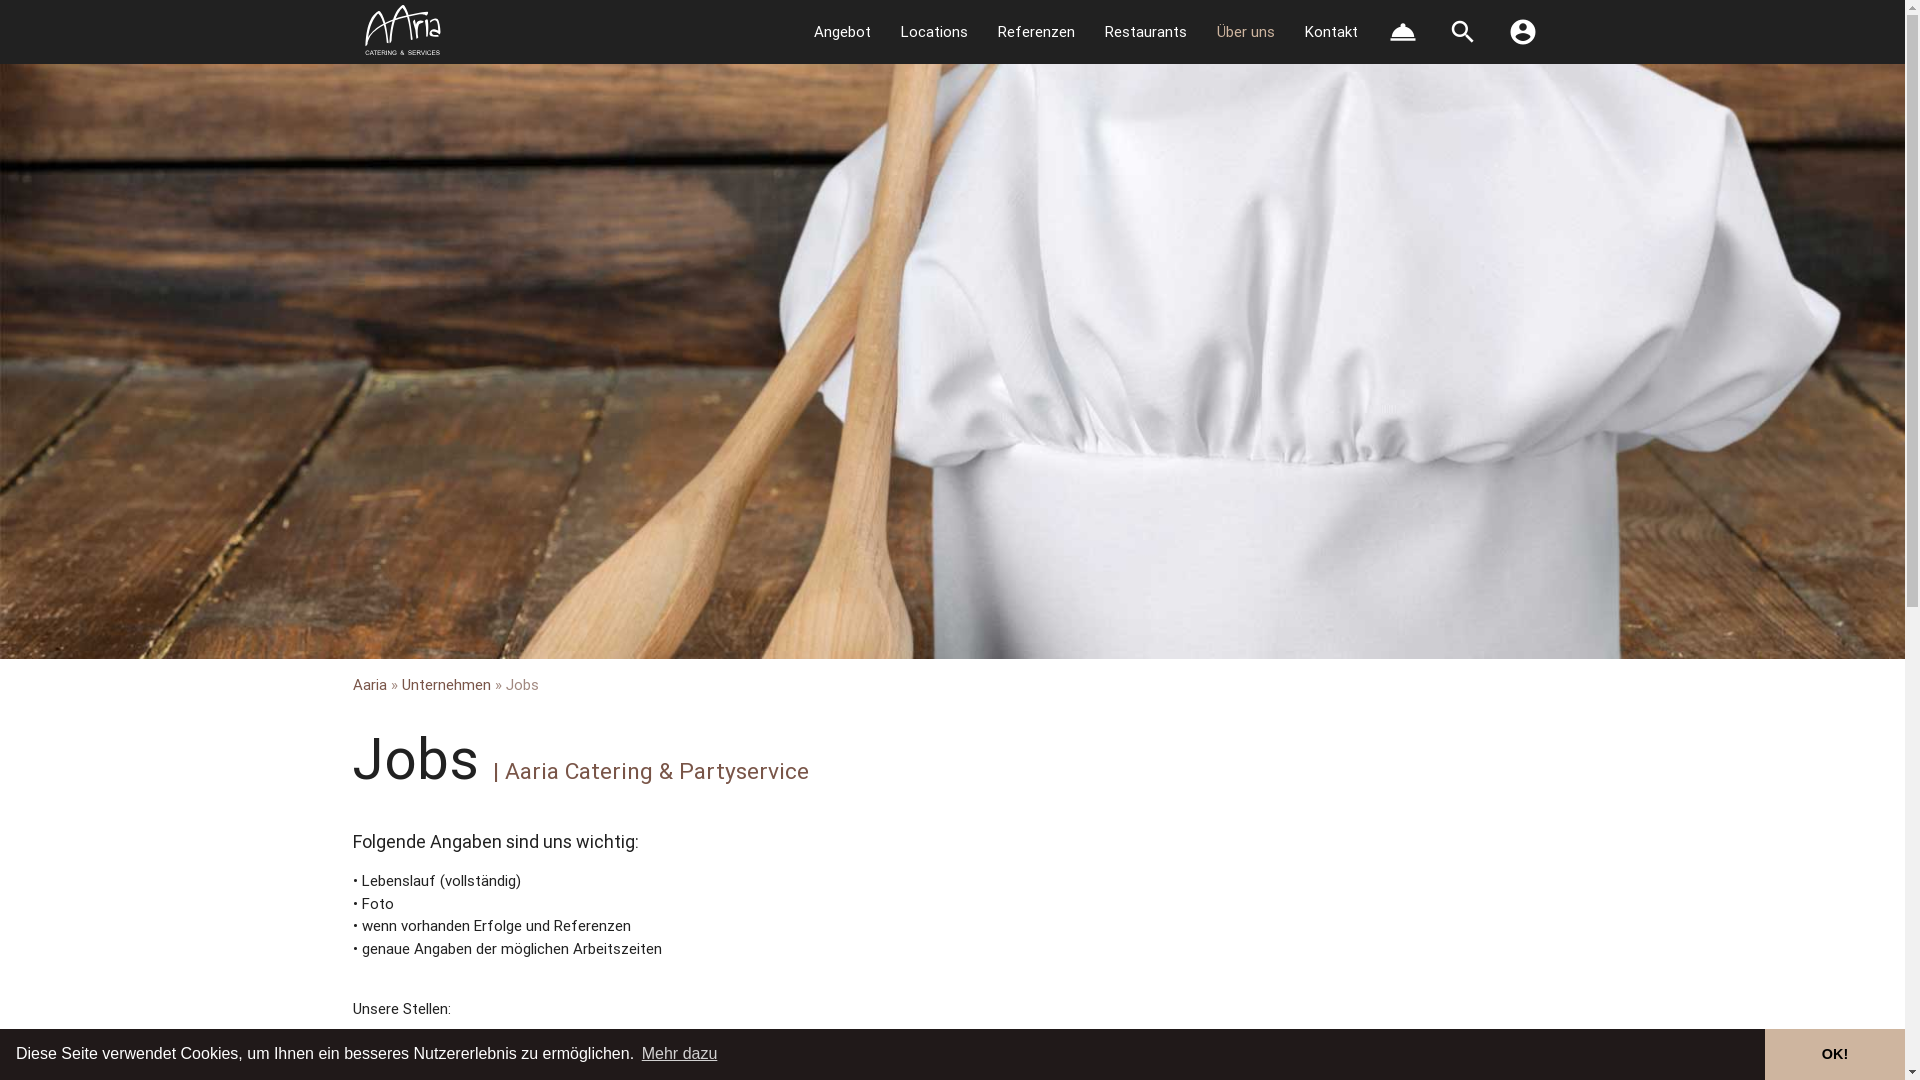  Describe the element at coordinates (1462, 32) in the screenshot. I see `search` at that location.